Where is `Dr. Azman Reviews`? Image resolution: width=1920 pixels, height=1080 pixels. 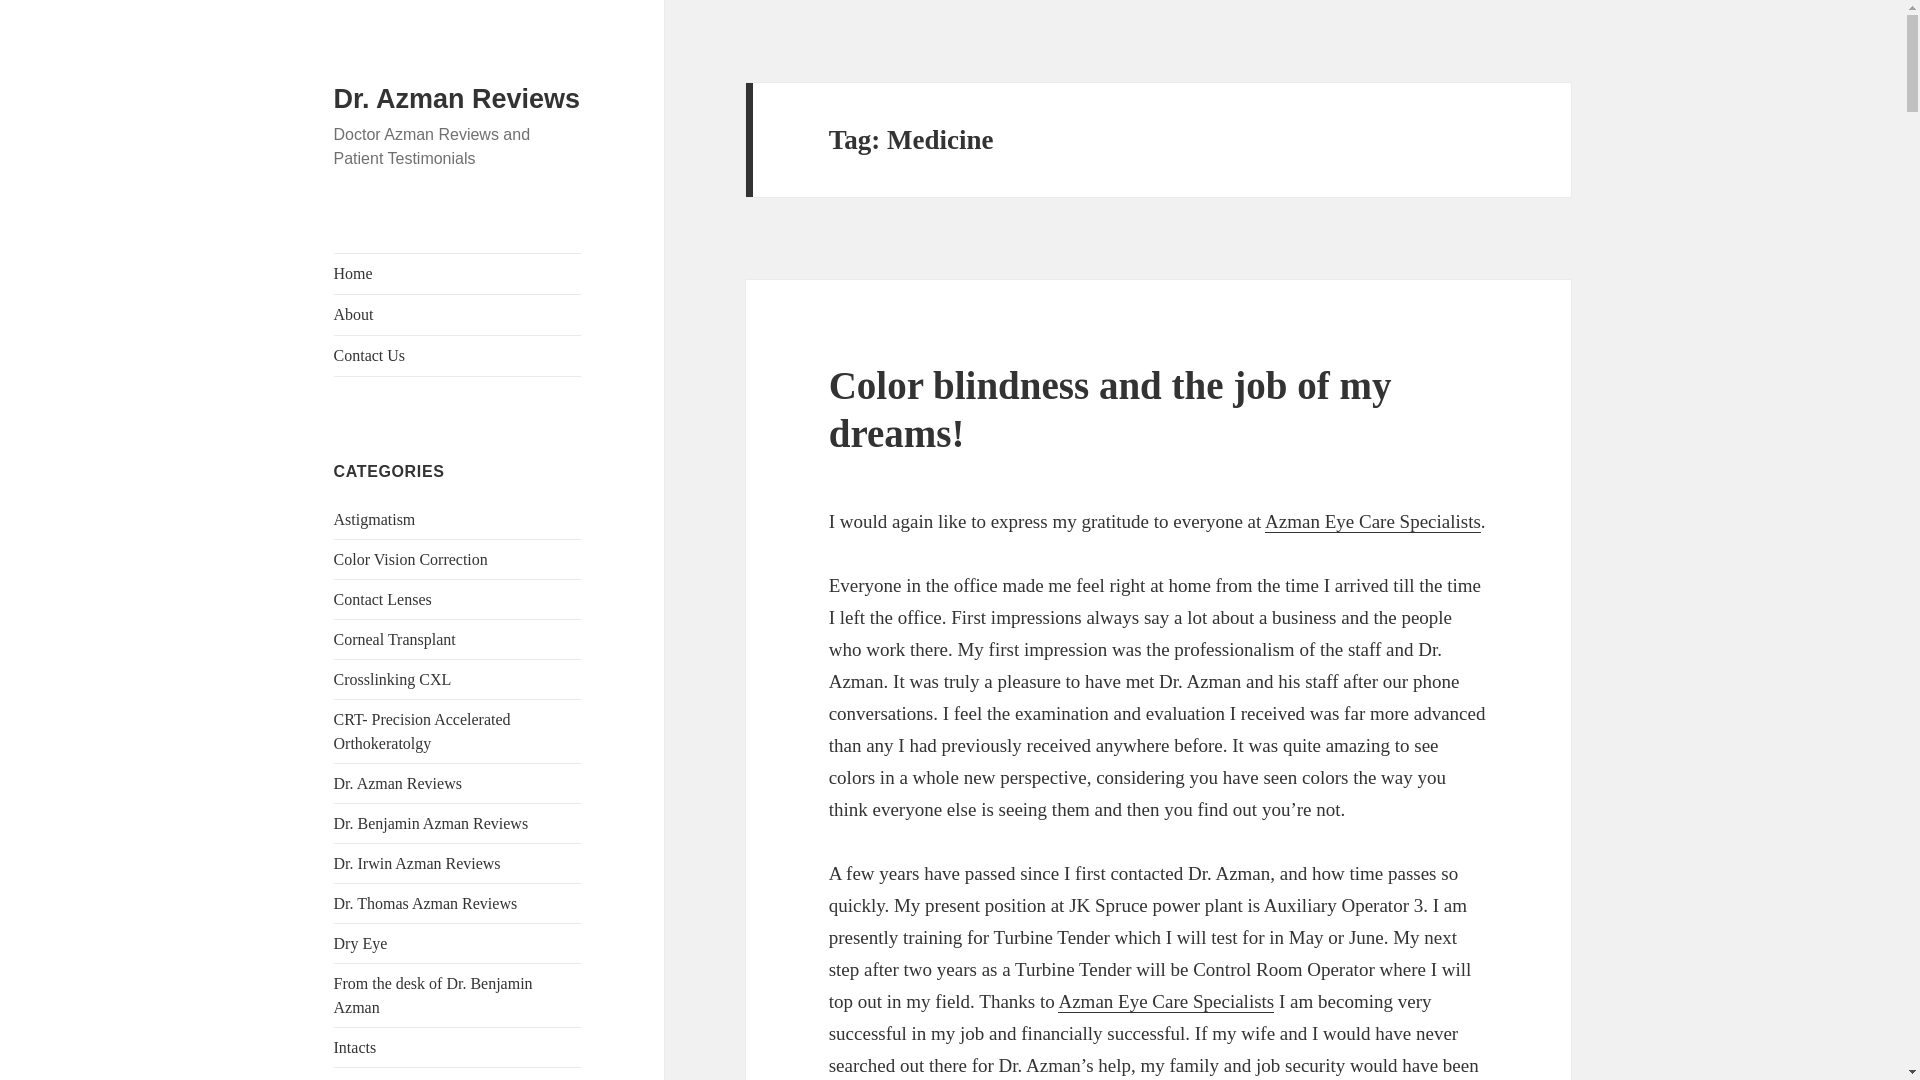 Dr. Azman Reviews is located at coordinates (398, 783).